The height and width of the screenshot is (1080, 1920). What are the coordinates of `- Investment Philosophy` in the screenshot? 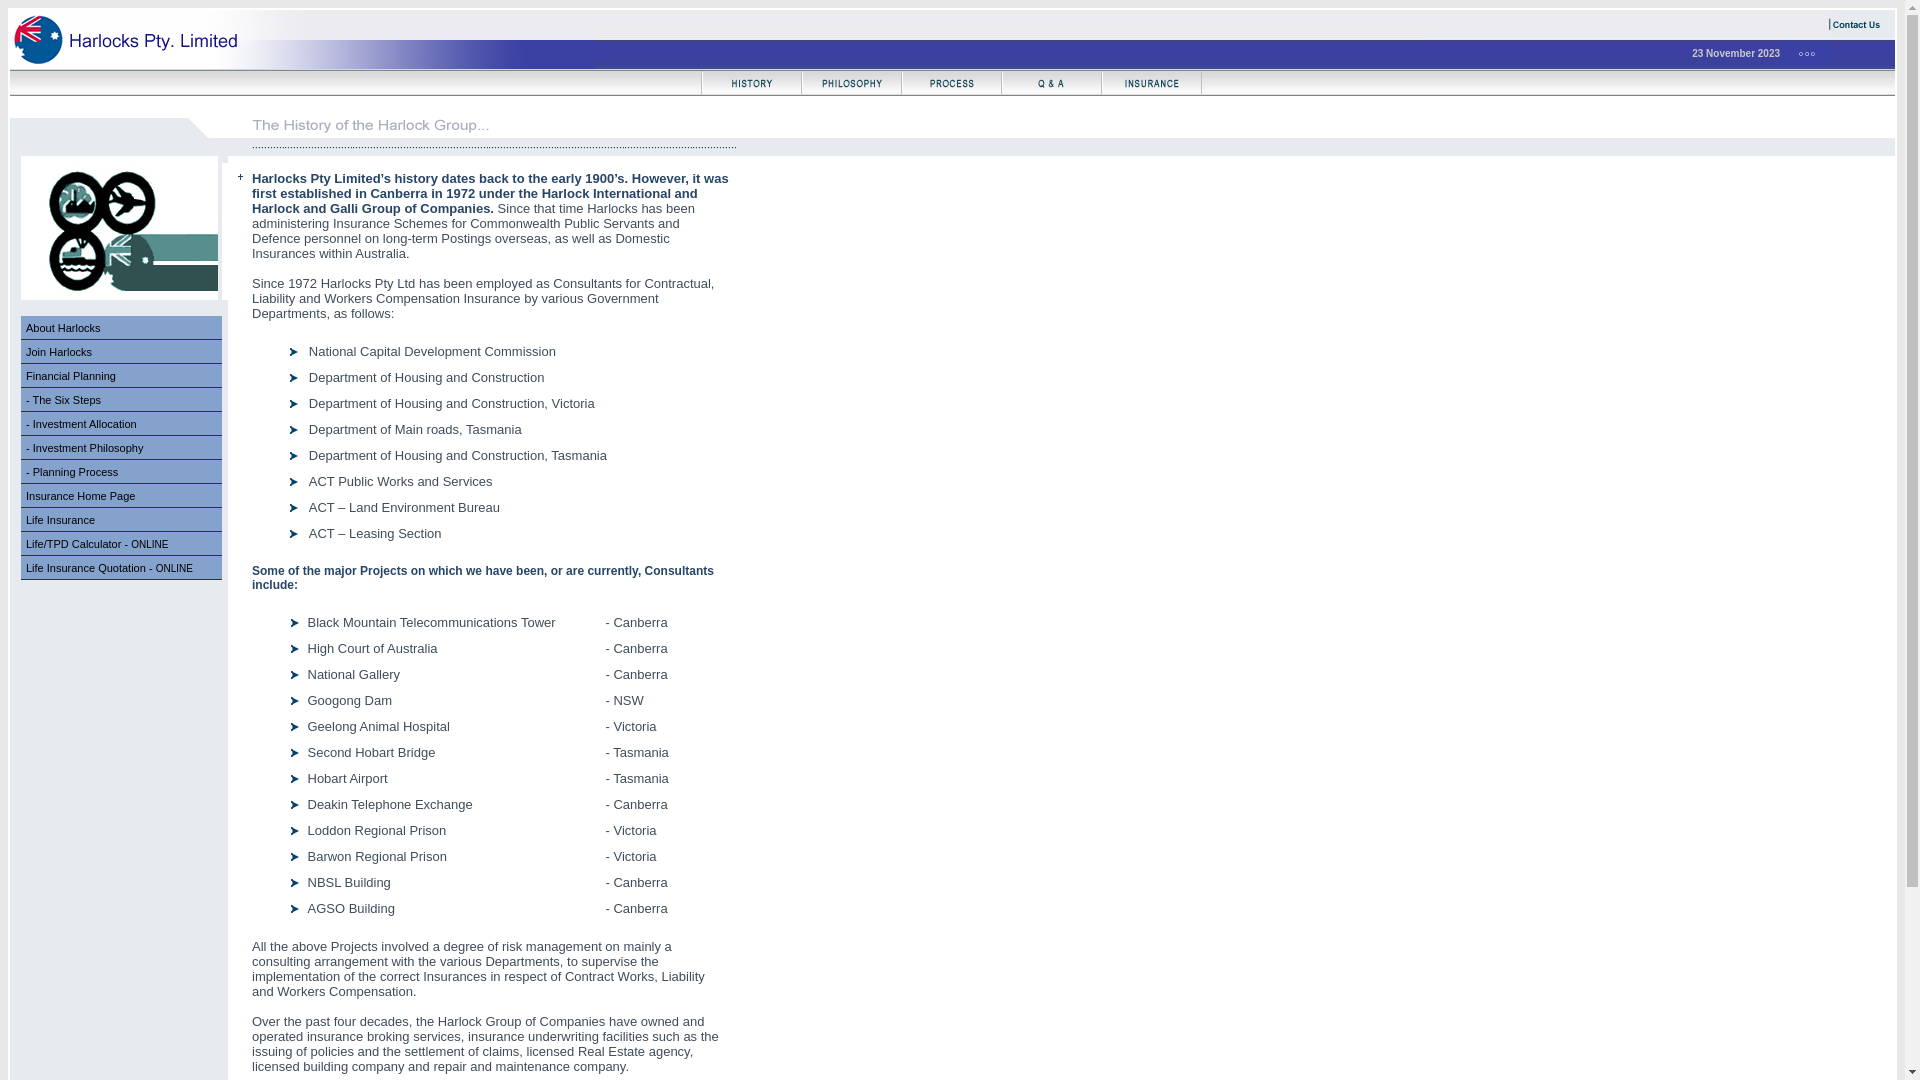 It's located at (122, 448).